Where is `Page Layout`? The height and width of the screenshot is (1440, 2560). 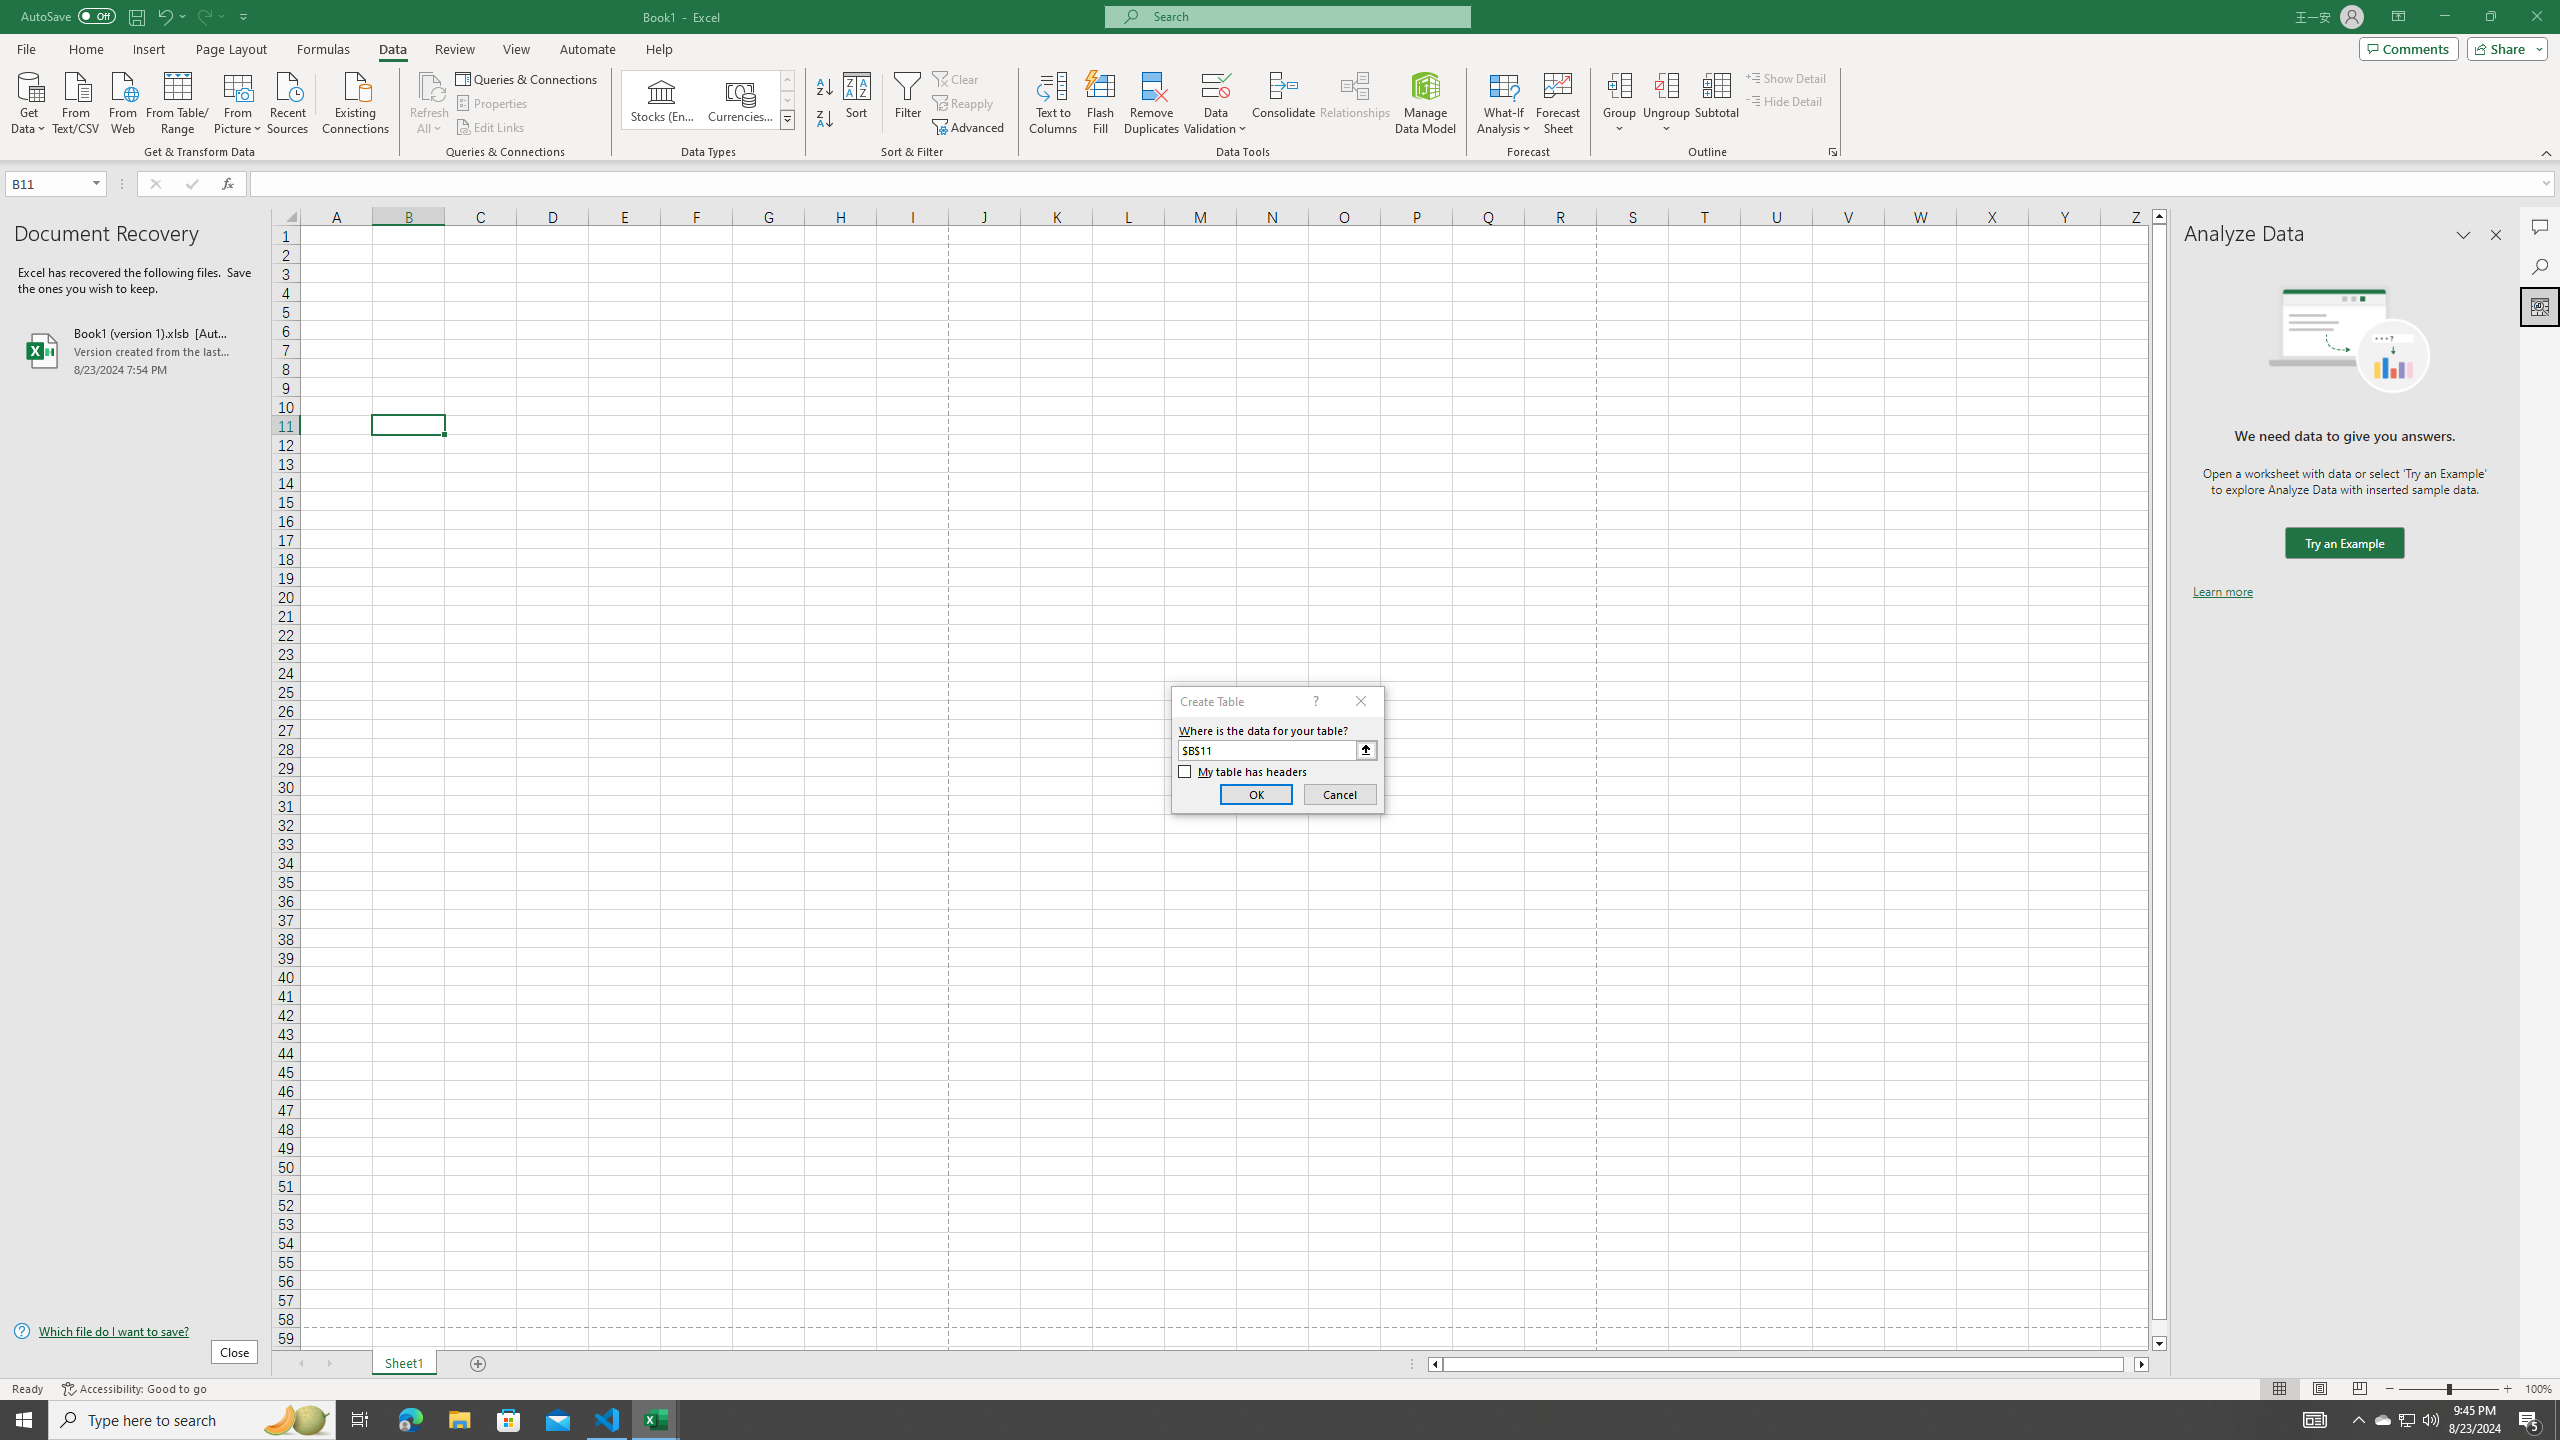 Page Layout is located at coordinates (2318, 1389).